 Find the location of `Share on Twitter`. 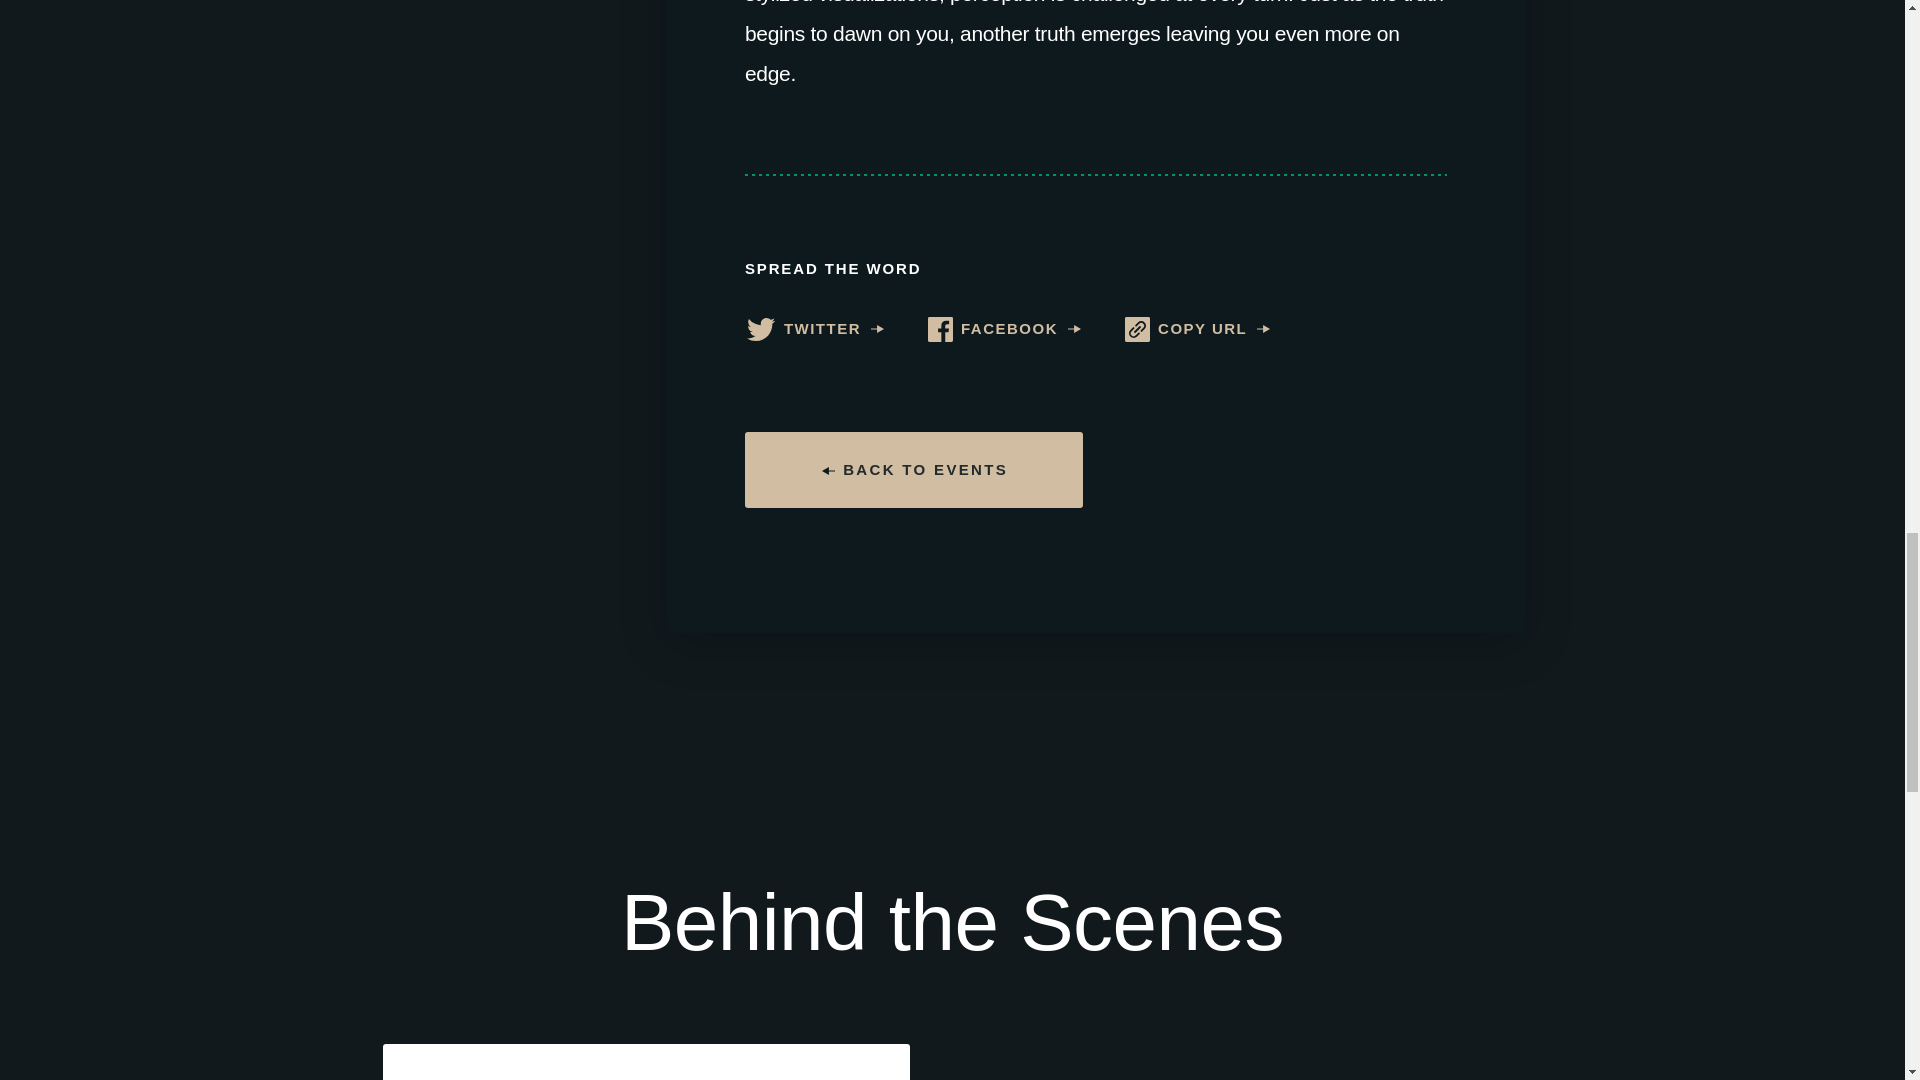

Share on Twitter is located at coordinates (814, 330).